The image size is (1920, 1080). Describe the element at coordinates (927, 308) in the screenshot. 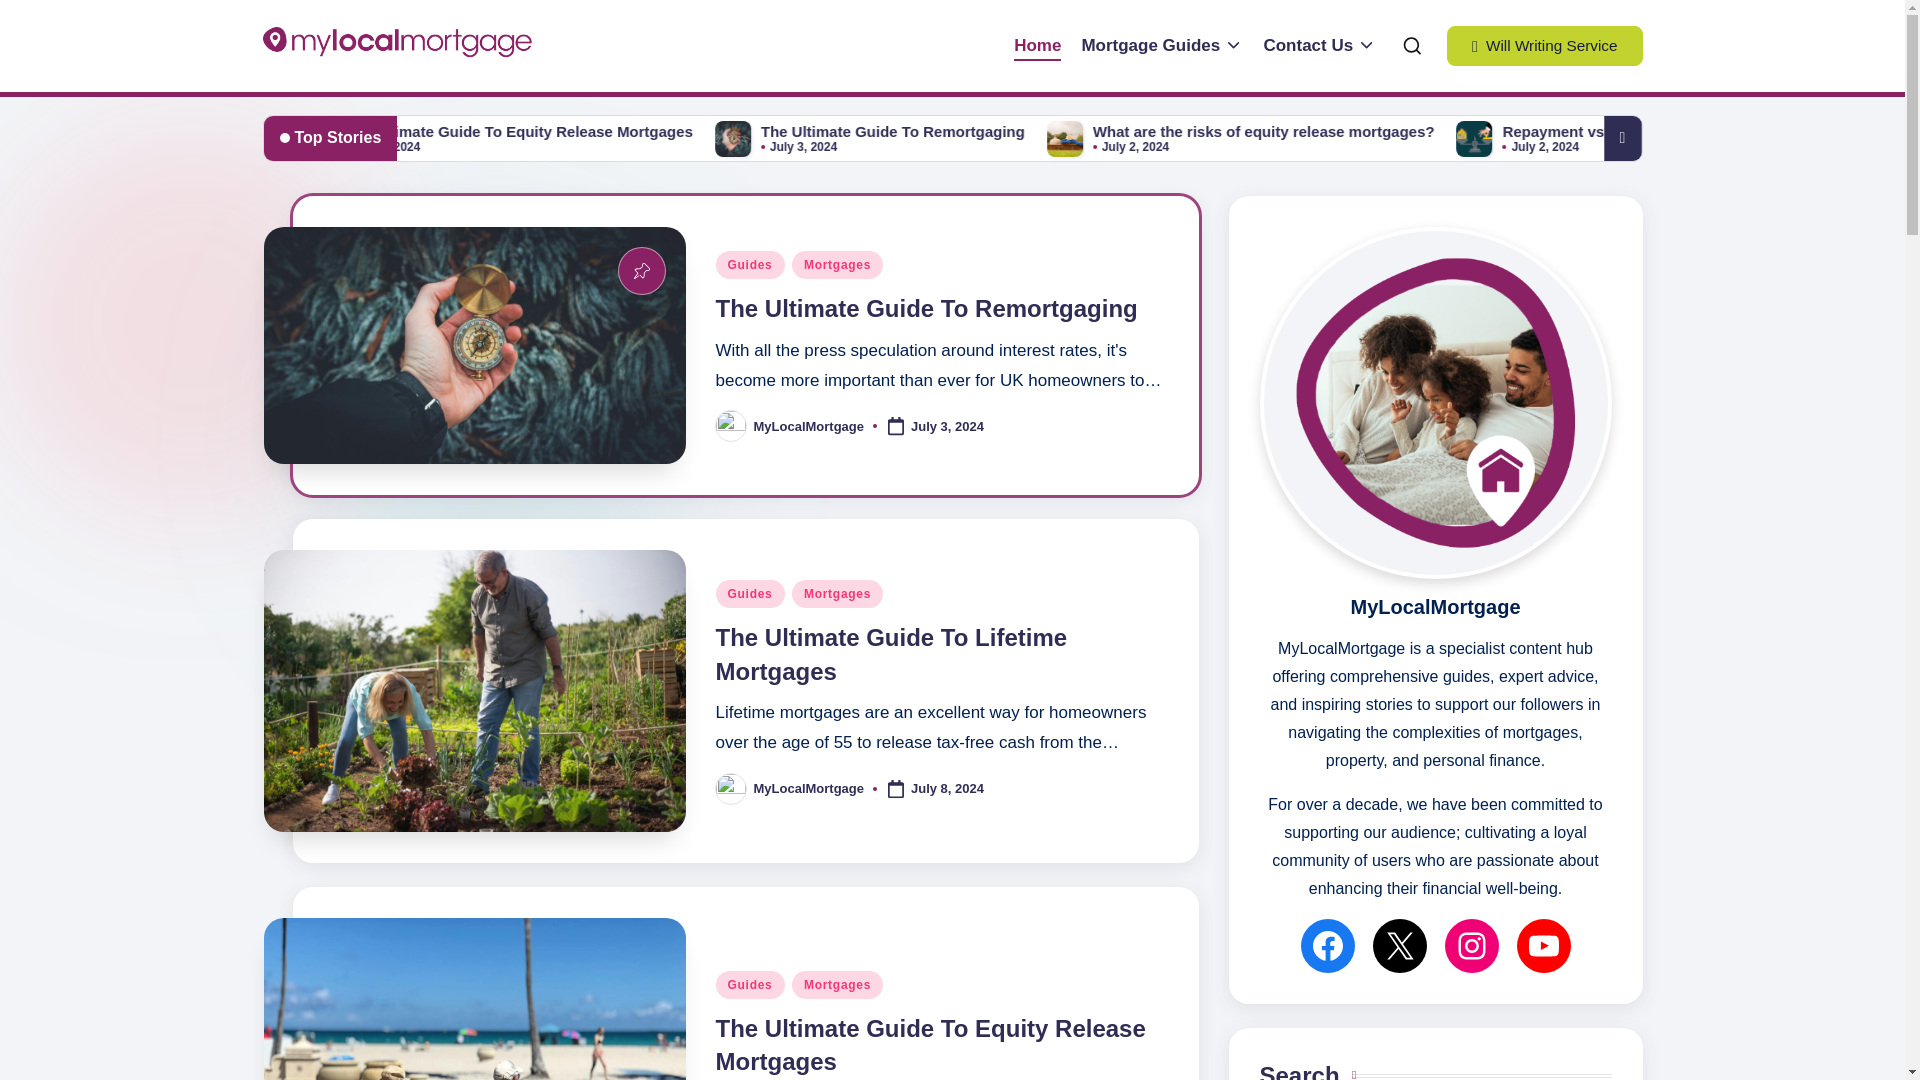

I see `The Ultimate Guide To Remortgaging` at that location.